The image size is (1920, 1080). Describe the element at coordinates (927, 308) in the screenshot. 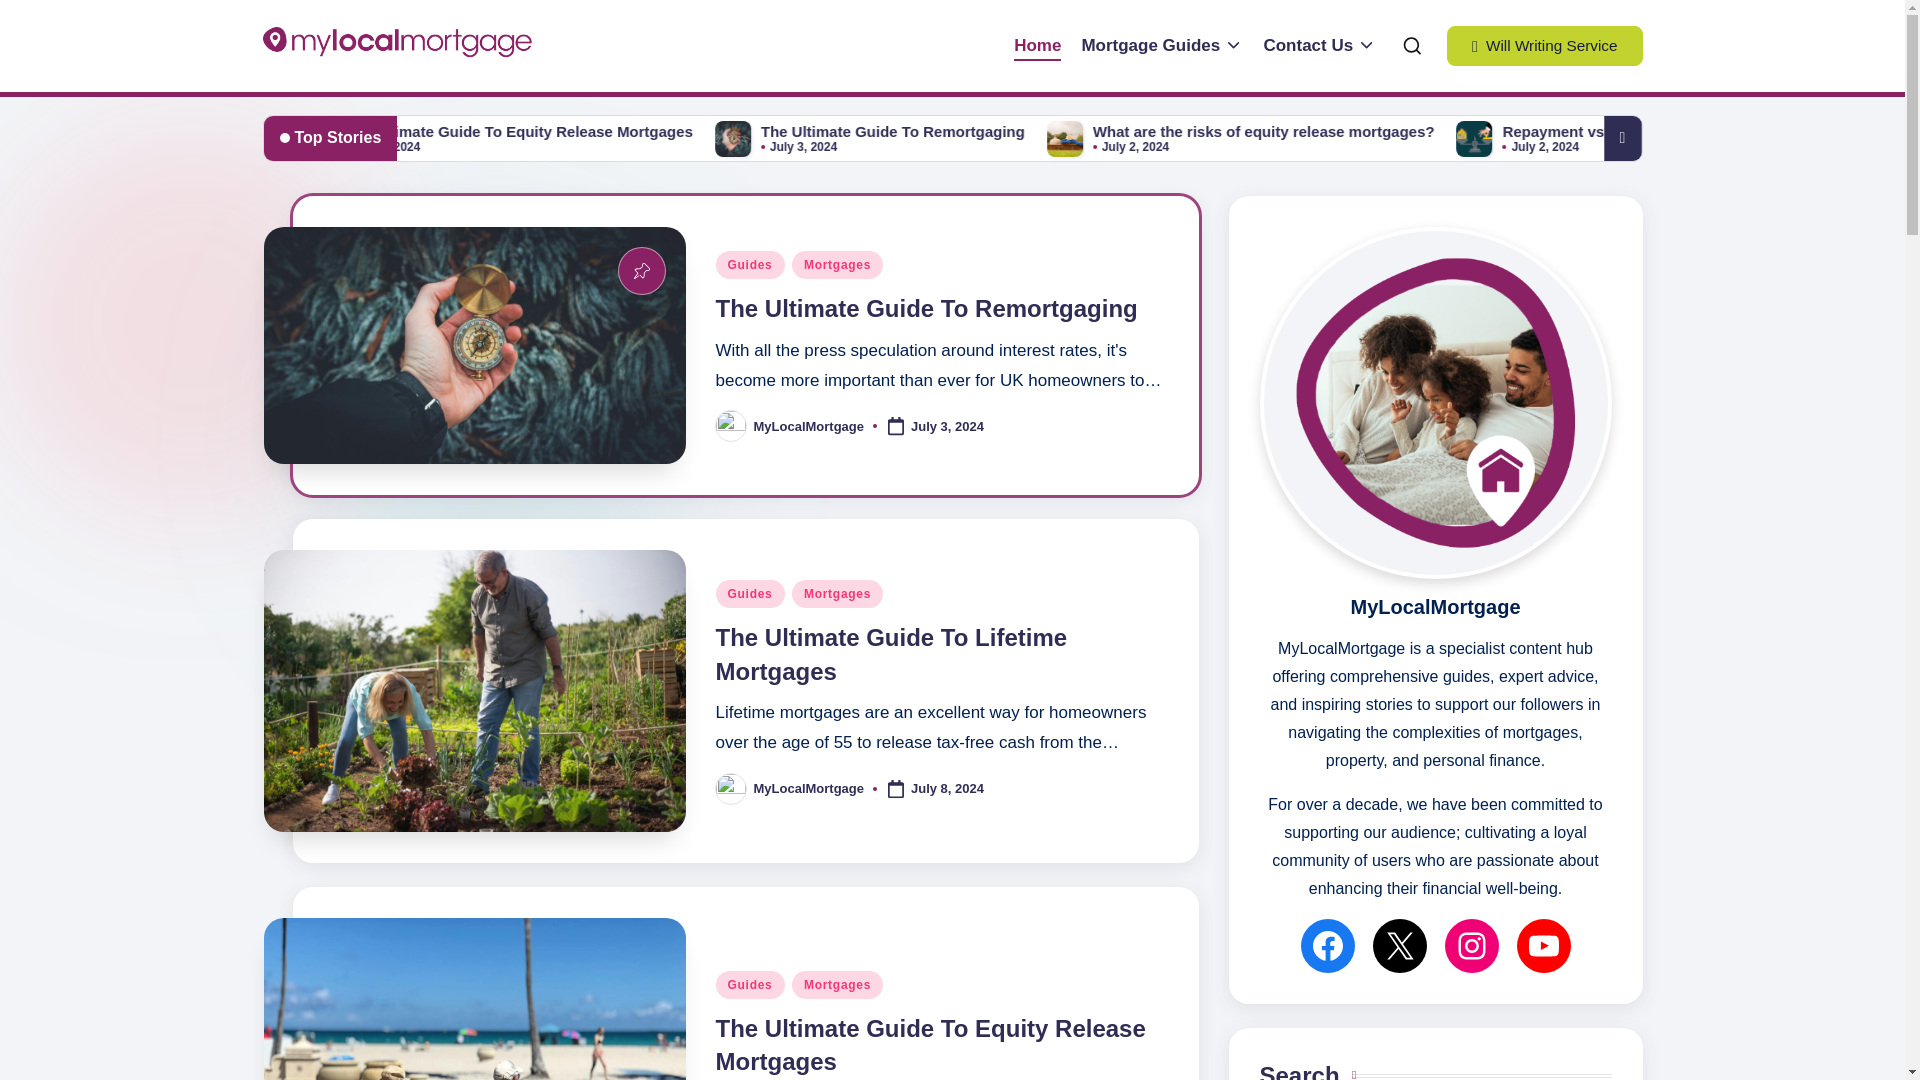

I see `The Ultimate Guide To Remortgaging` at that location.